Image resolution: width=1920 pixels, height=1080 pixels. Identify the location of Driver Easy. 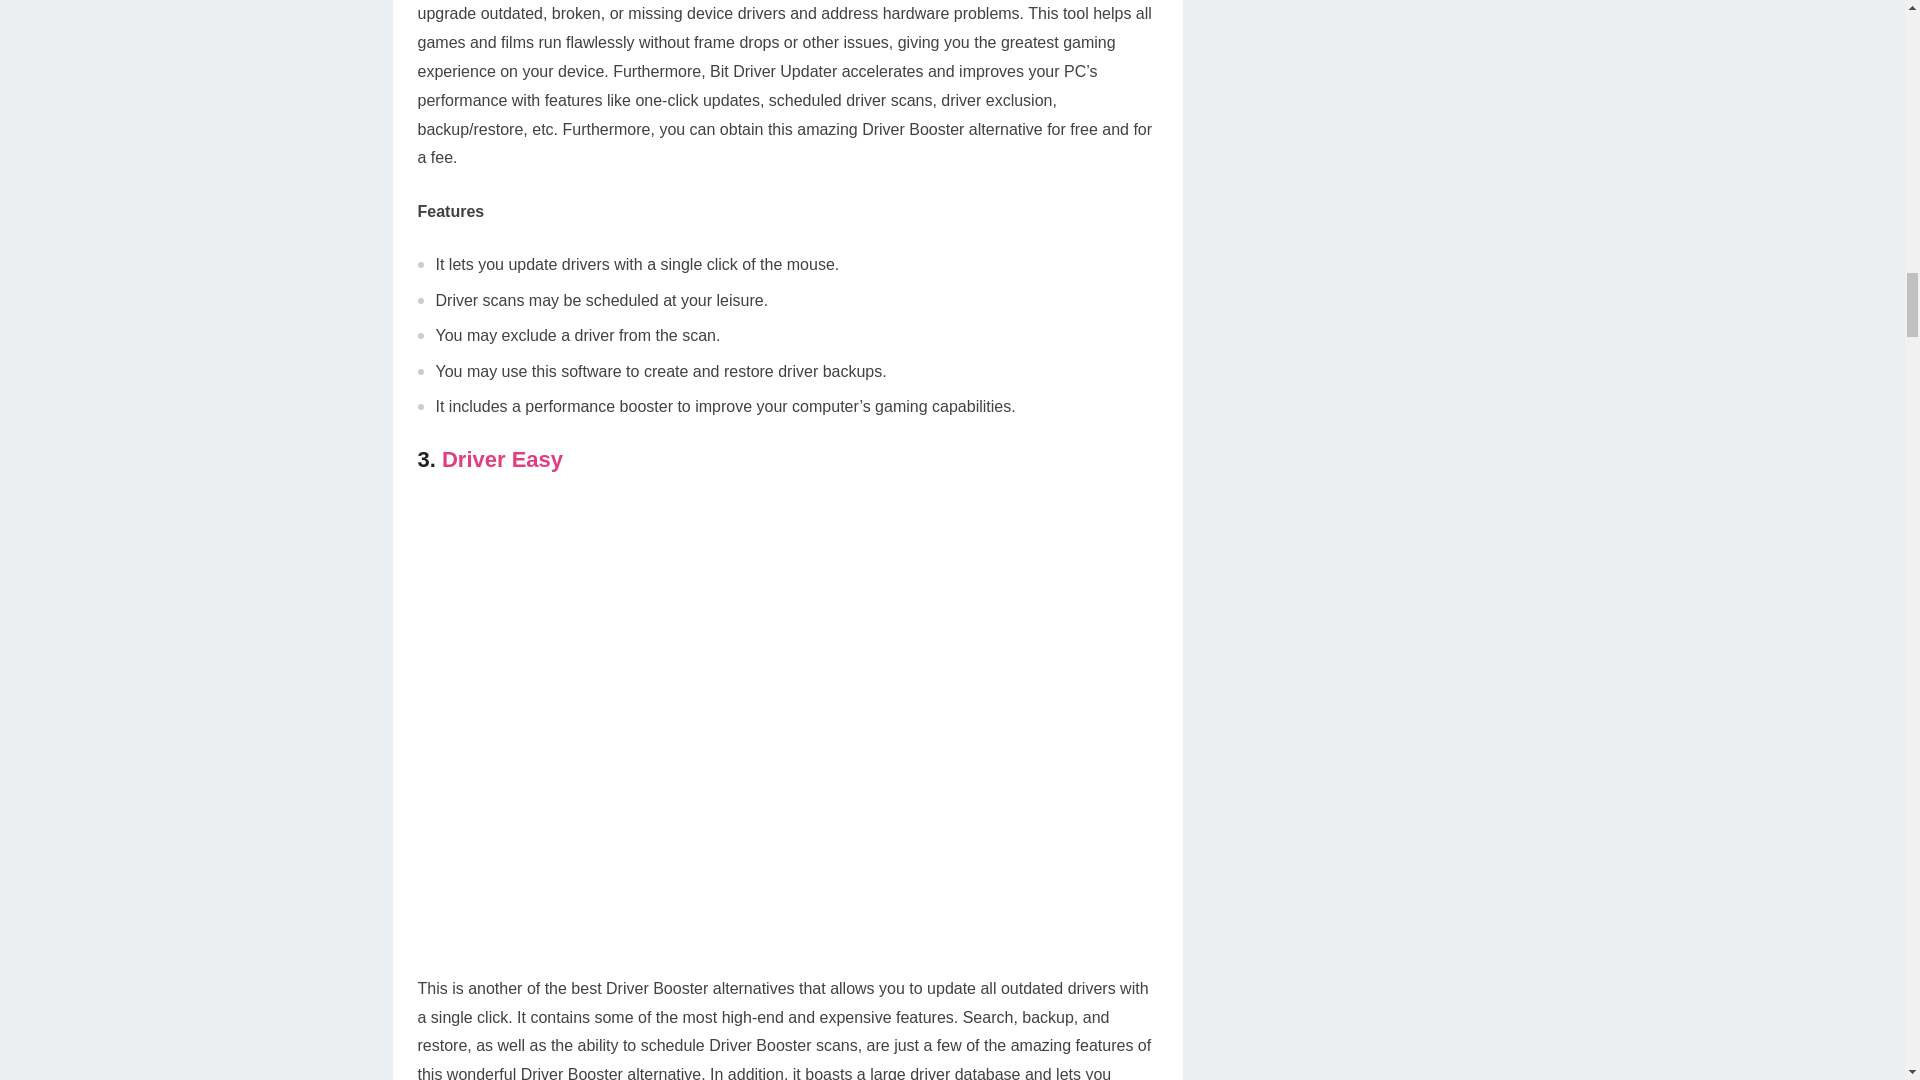
(502, 459).